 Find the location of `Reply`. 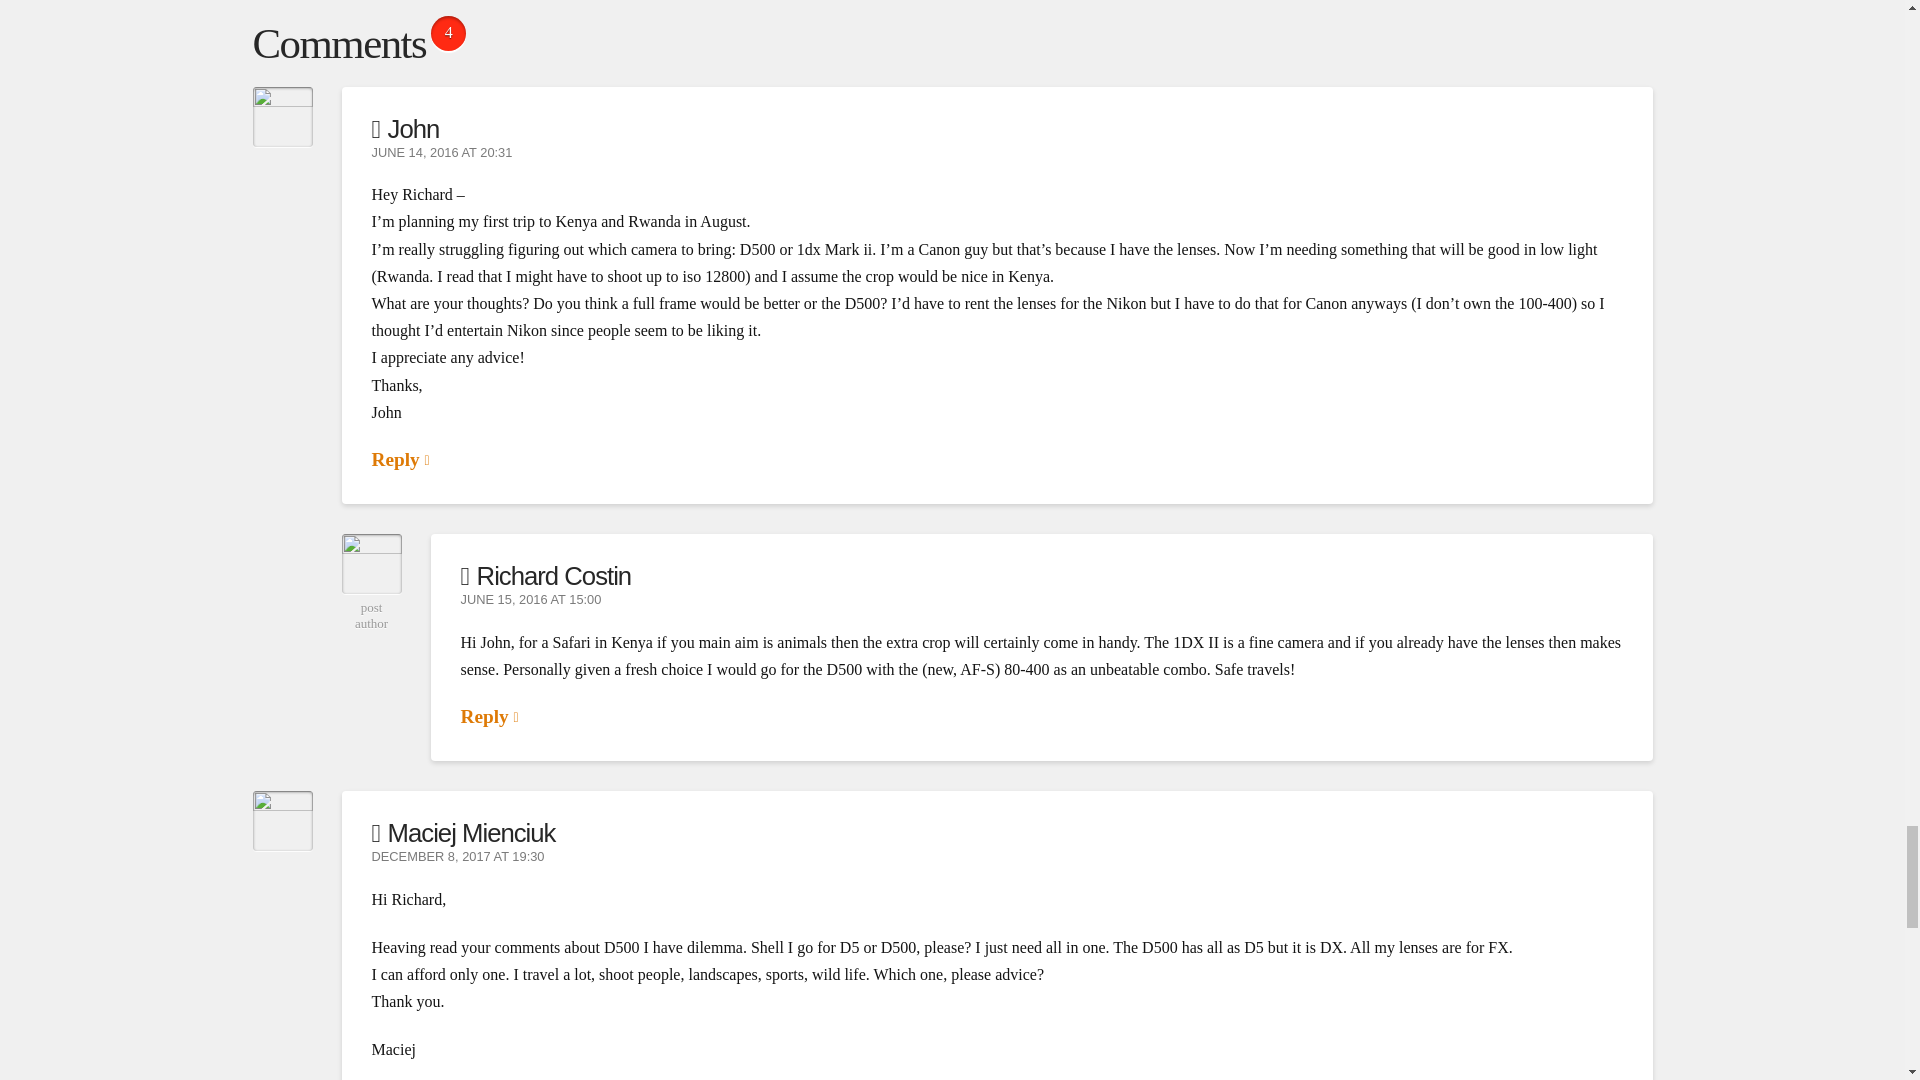

Reply is located at coordinates (489, 716).